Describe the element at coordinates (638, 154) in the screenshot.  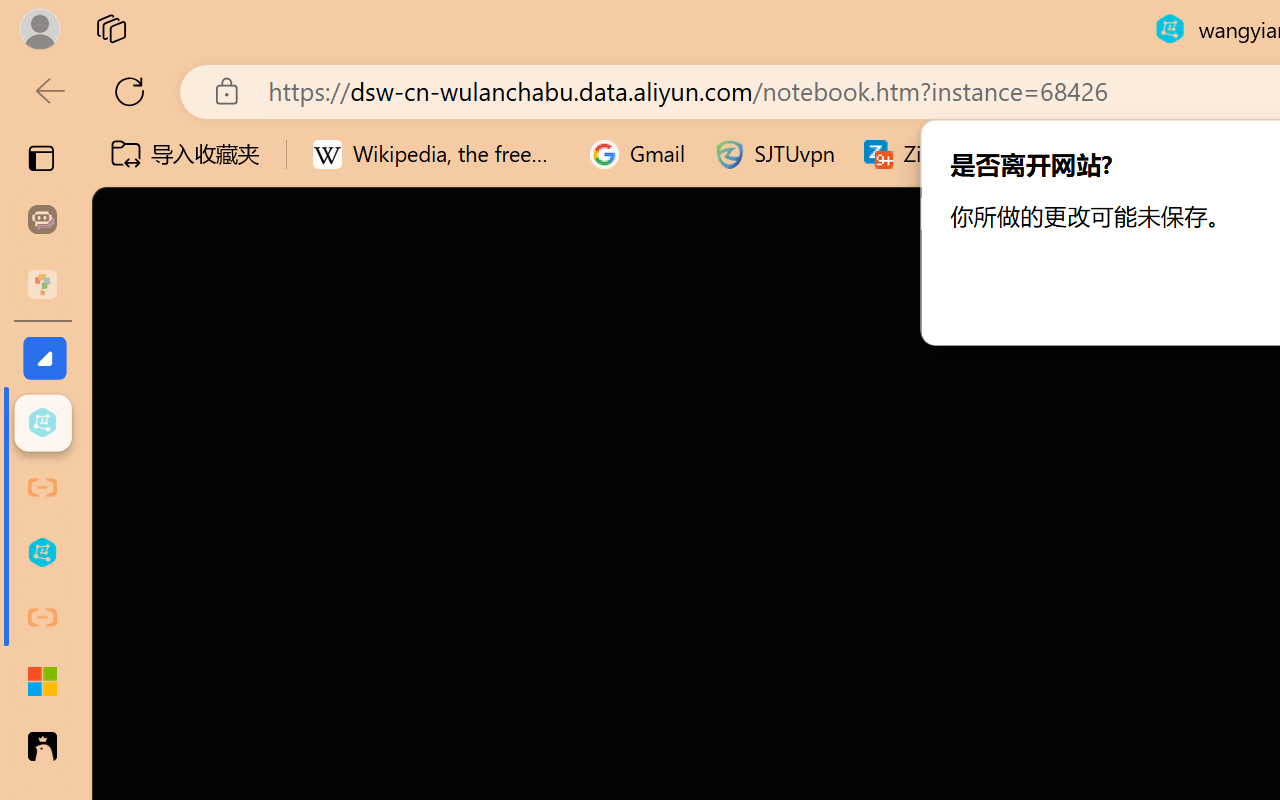
I see `Gmail` at that location.